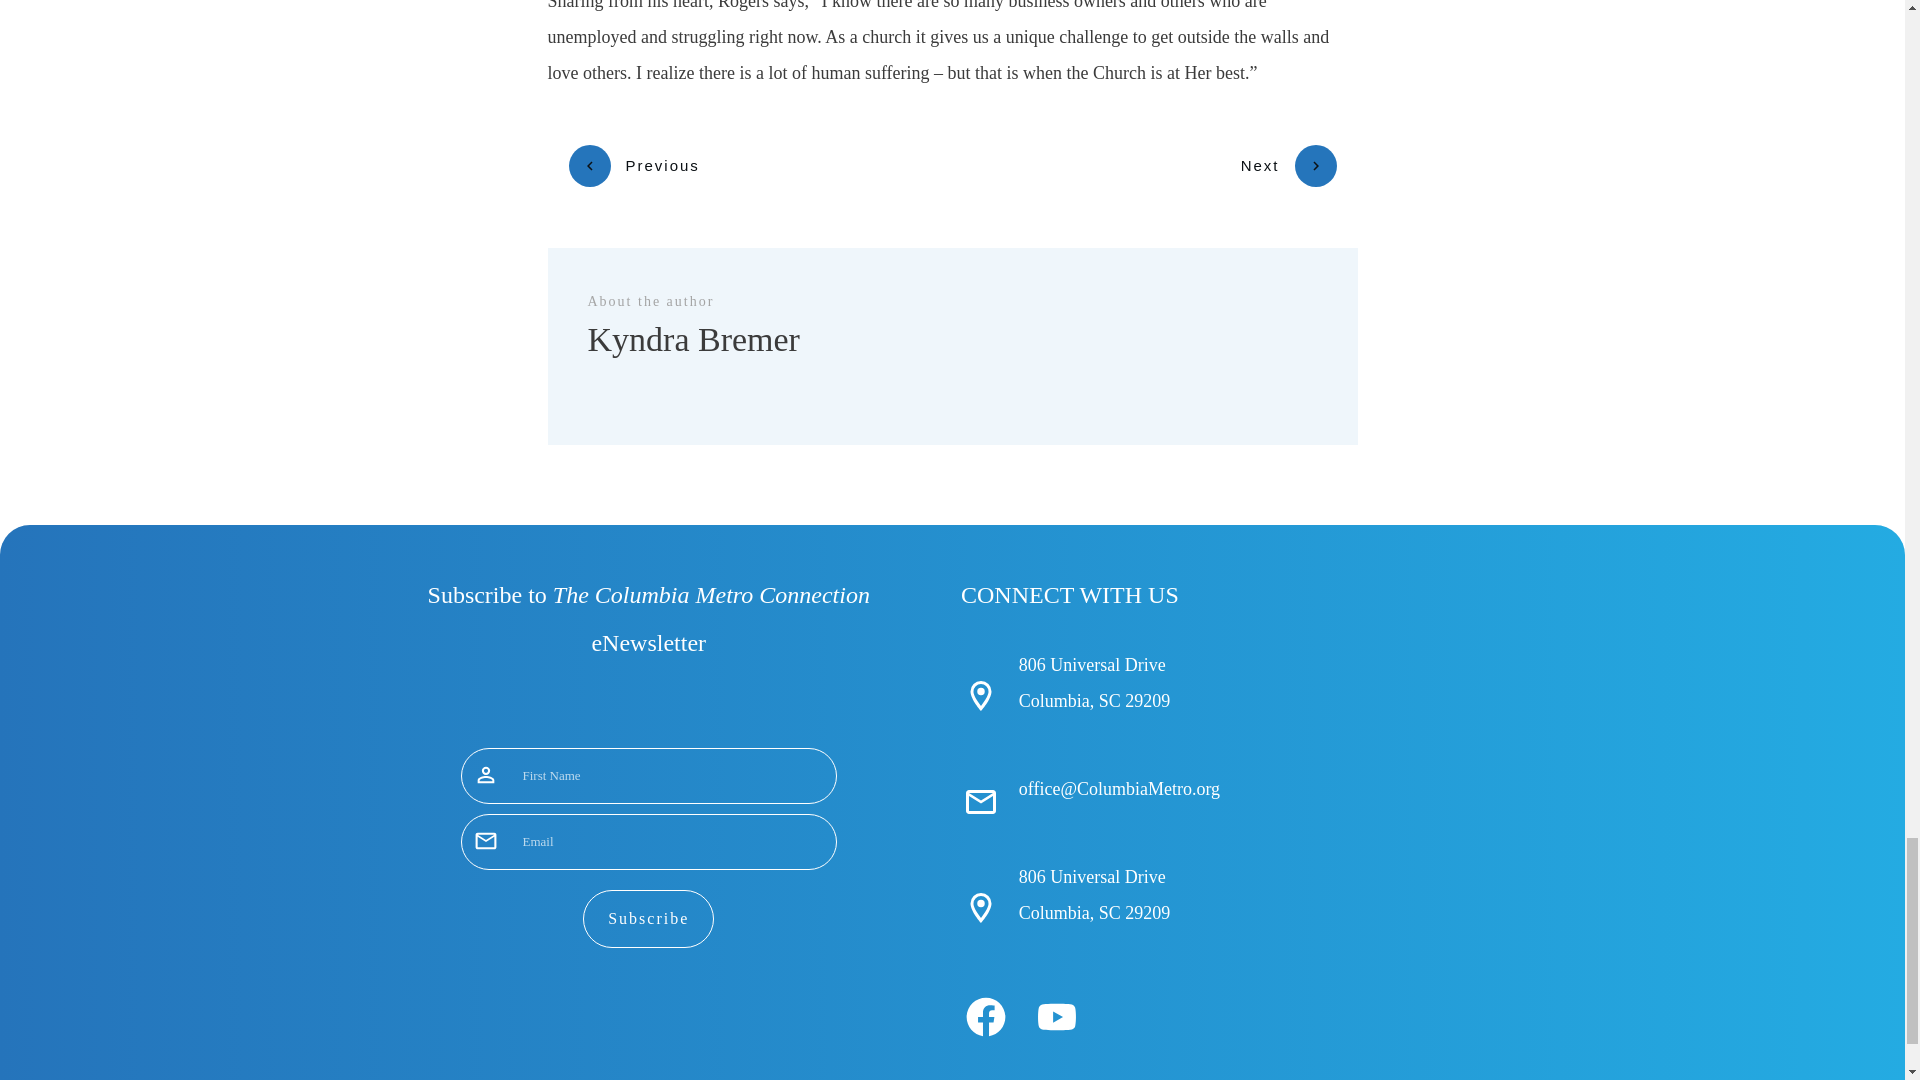 This screenshot has height=1080, width=1920. What do you see at coordinates (648, 918) in the screenshot?
I see `Subscribe` at bounding box center [648, 918].